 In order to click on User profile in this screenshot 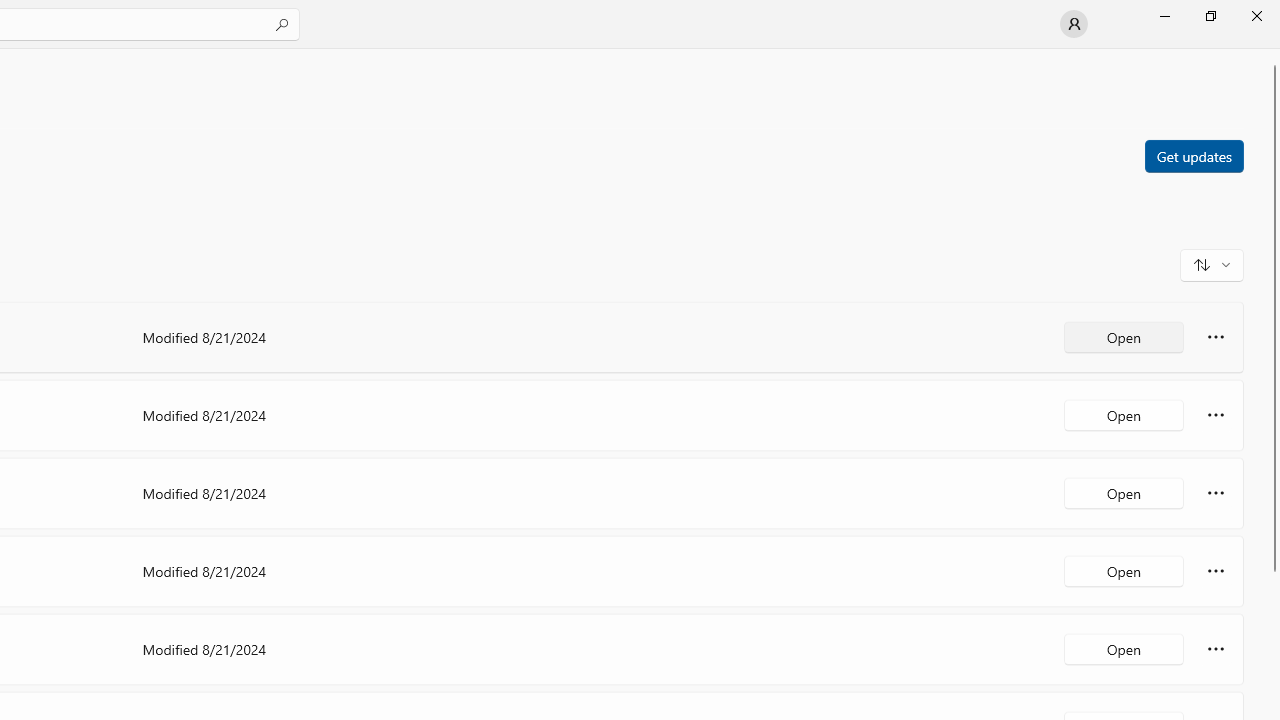, I will do `click(1074, 24)`.